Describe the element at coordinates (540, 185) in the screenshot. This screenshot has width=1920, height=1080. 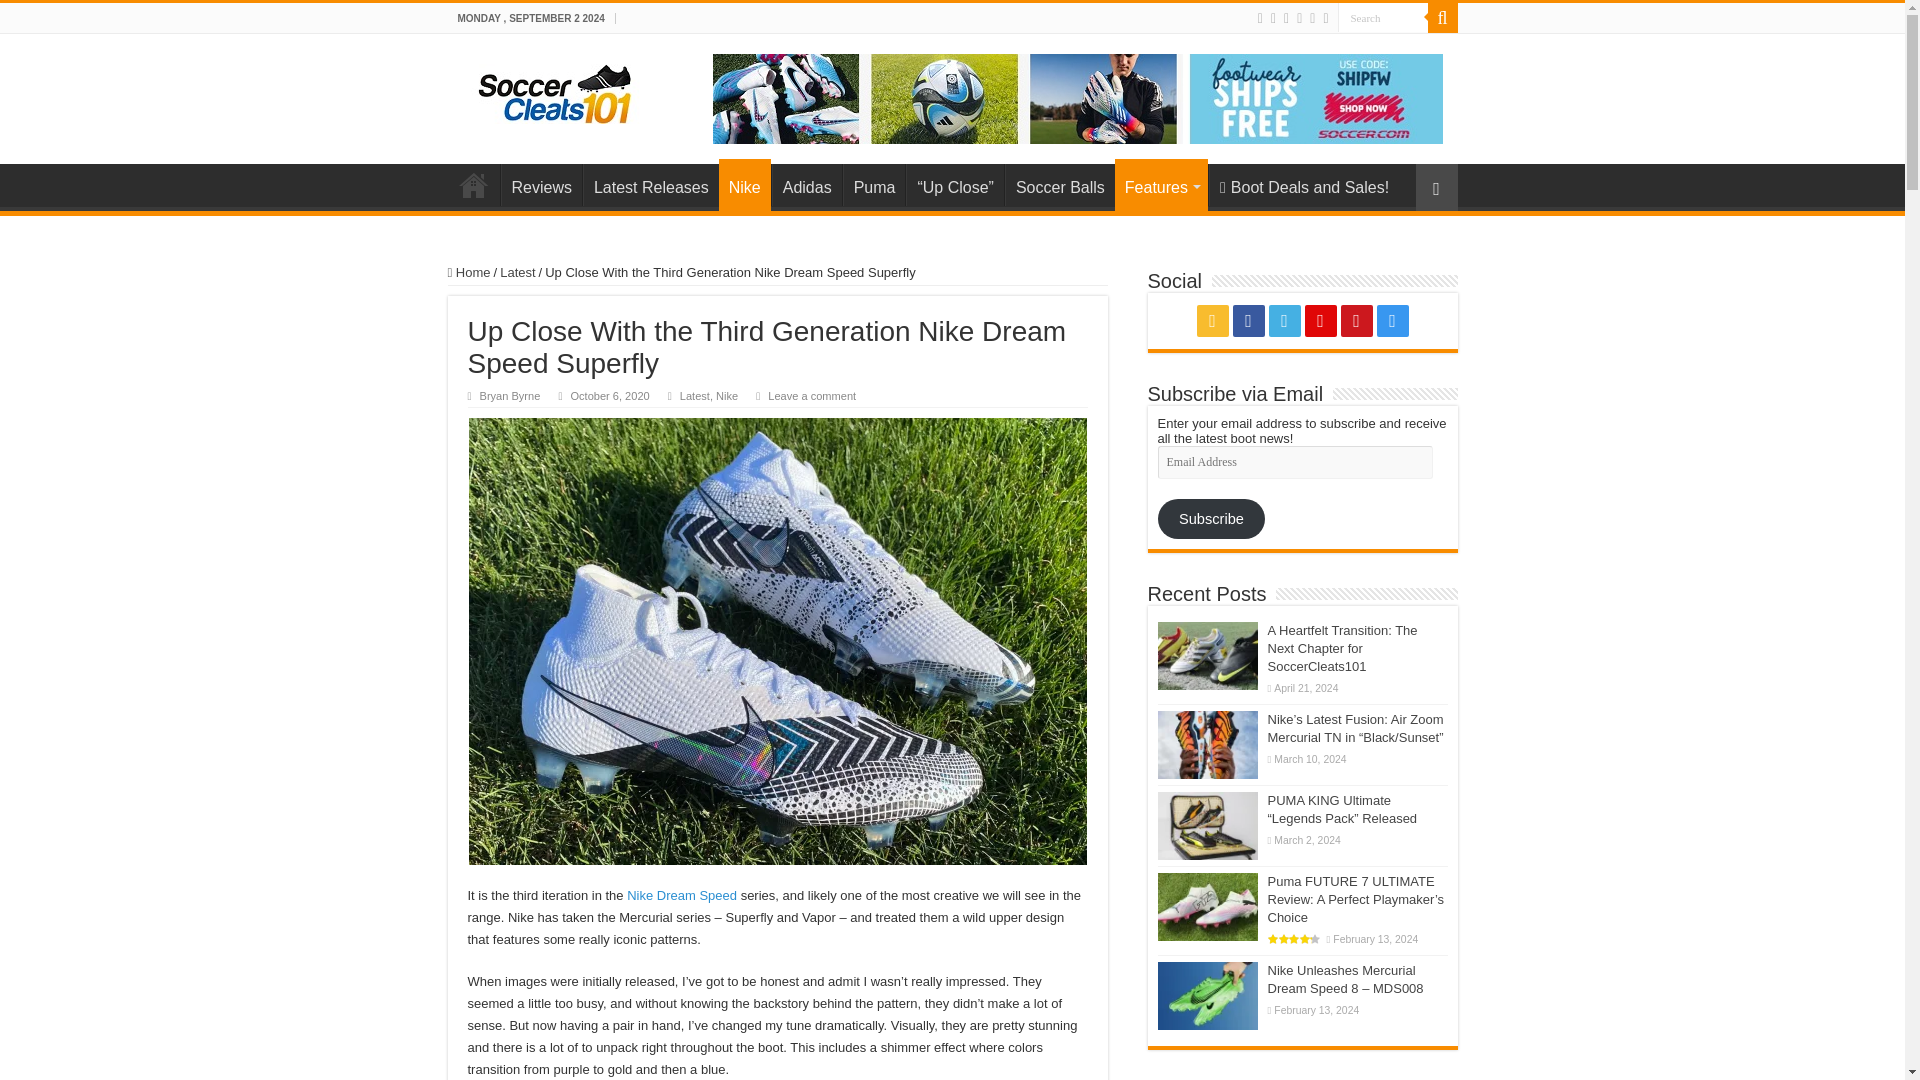
I see `Reviews` at that location.